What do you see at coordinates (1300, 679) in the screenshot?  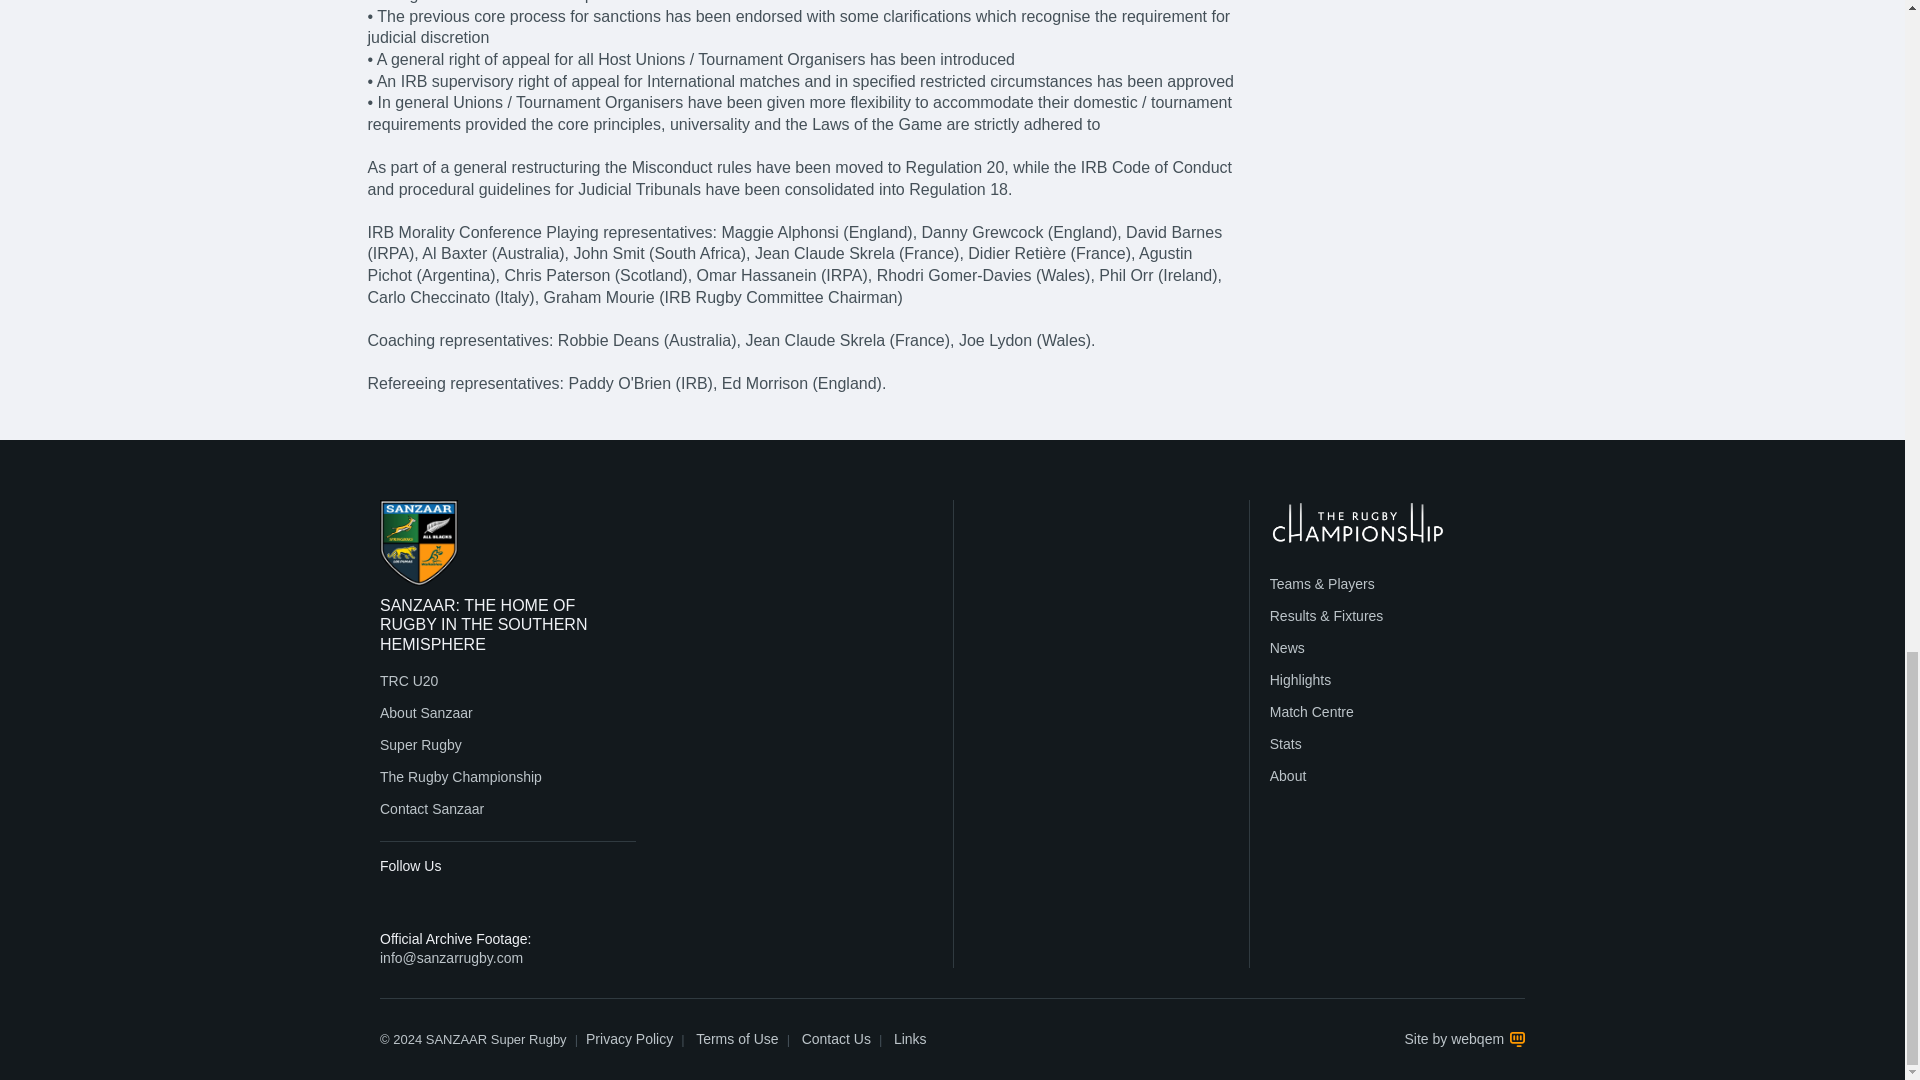 I see `Highlights` at bounding box center [1300, 679].